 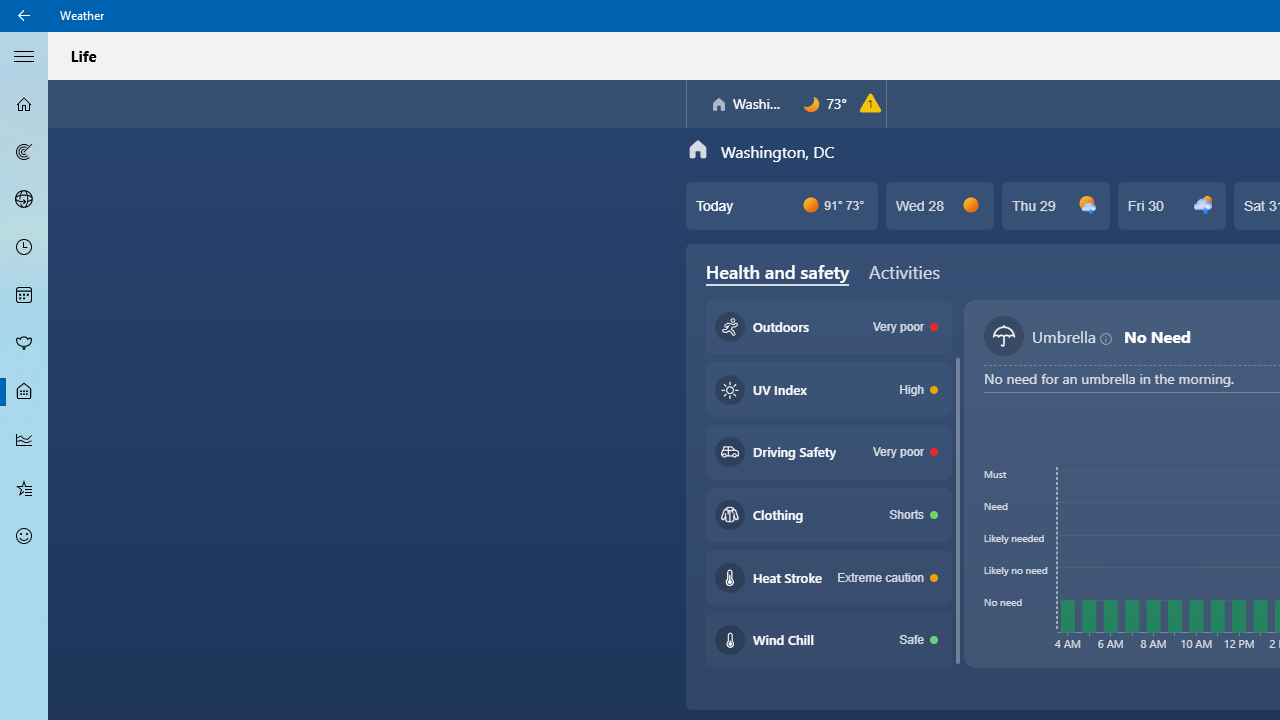 I want to click on Maps - Not Selected, so click(x=24, y=152).